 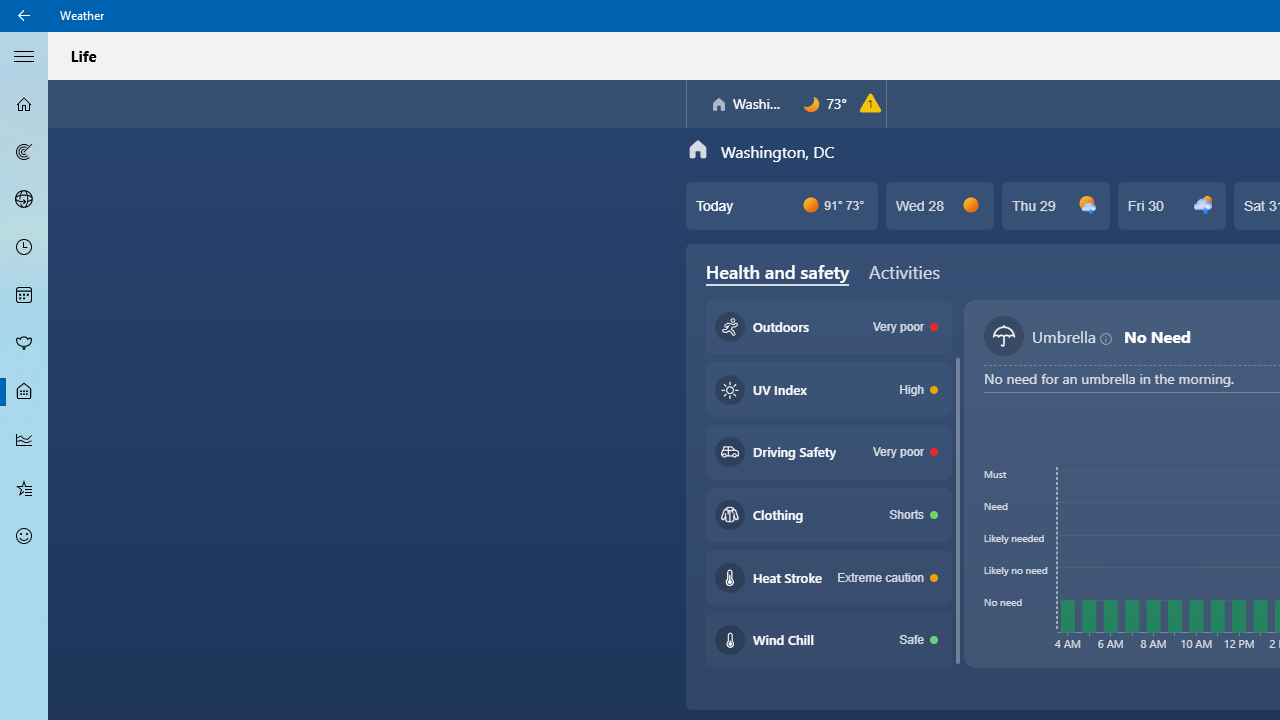 I want to click on Maps - Not Selected, so click(x=24, y=152).